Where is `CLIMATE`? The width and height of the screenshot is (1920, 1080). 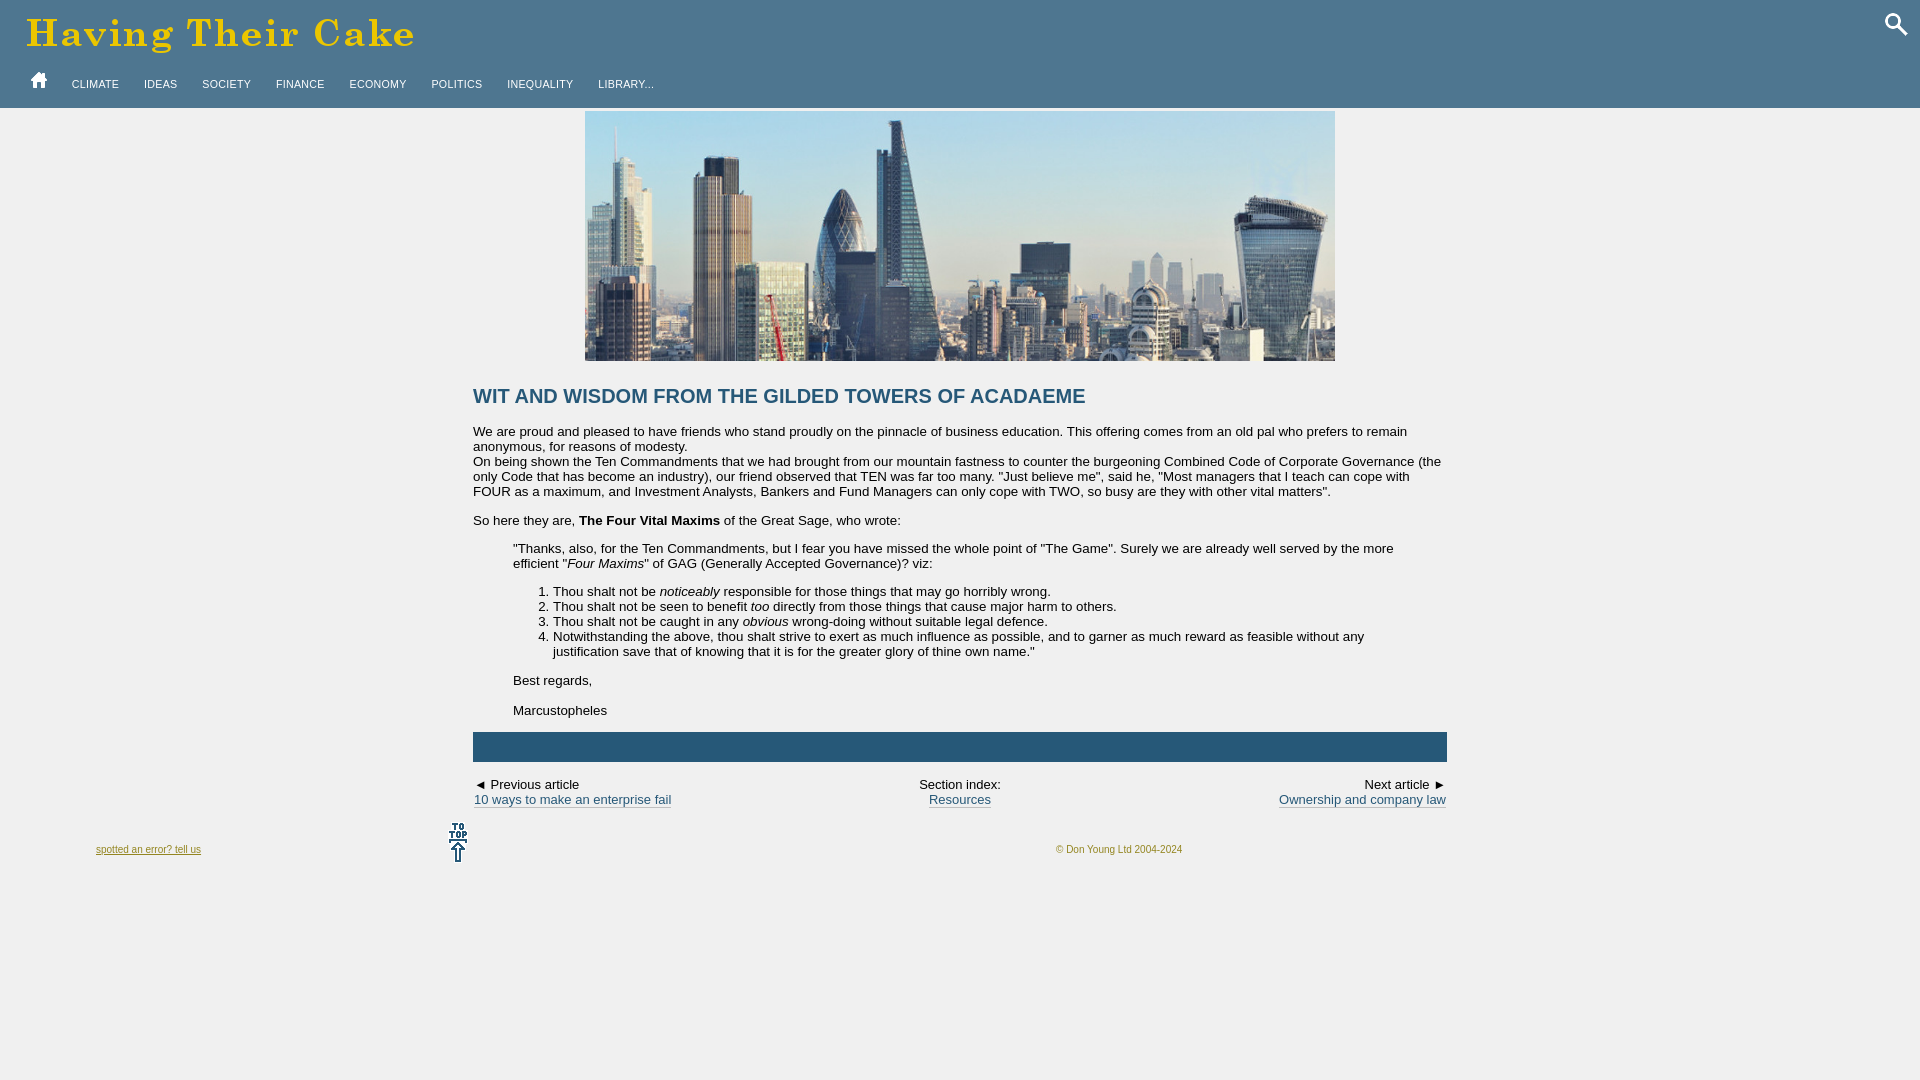 CLIMATE is located at coordinates (96, 84).